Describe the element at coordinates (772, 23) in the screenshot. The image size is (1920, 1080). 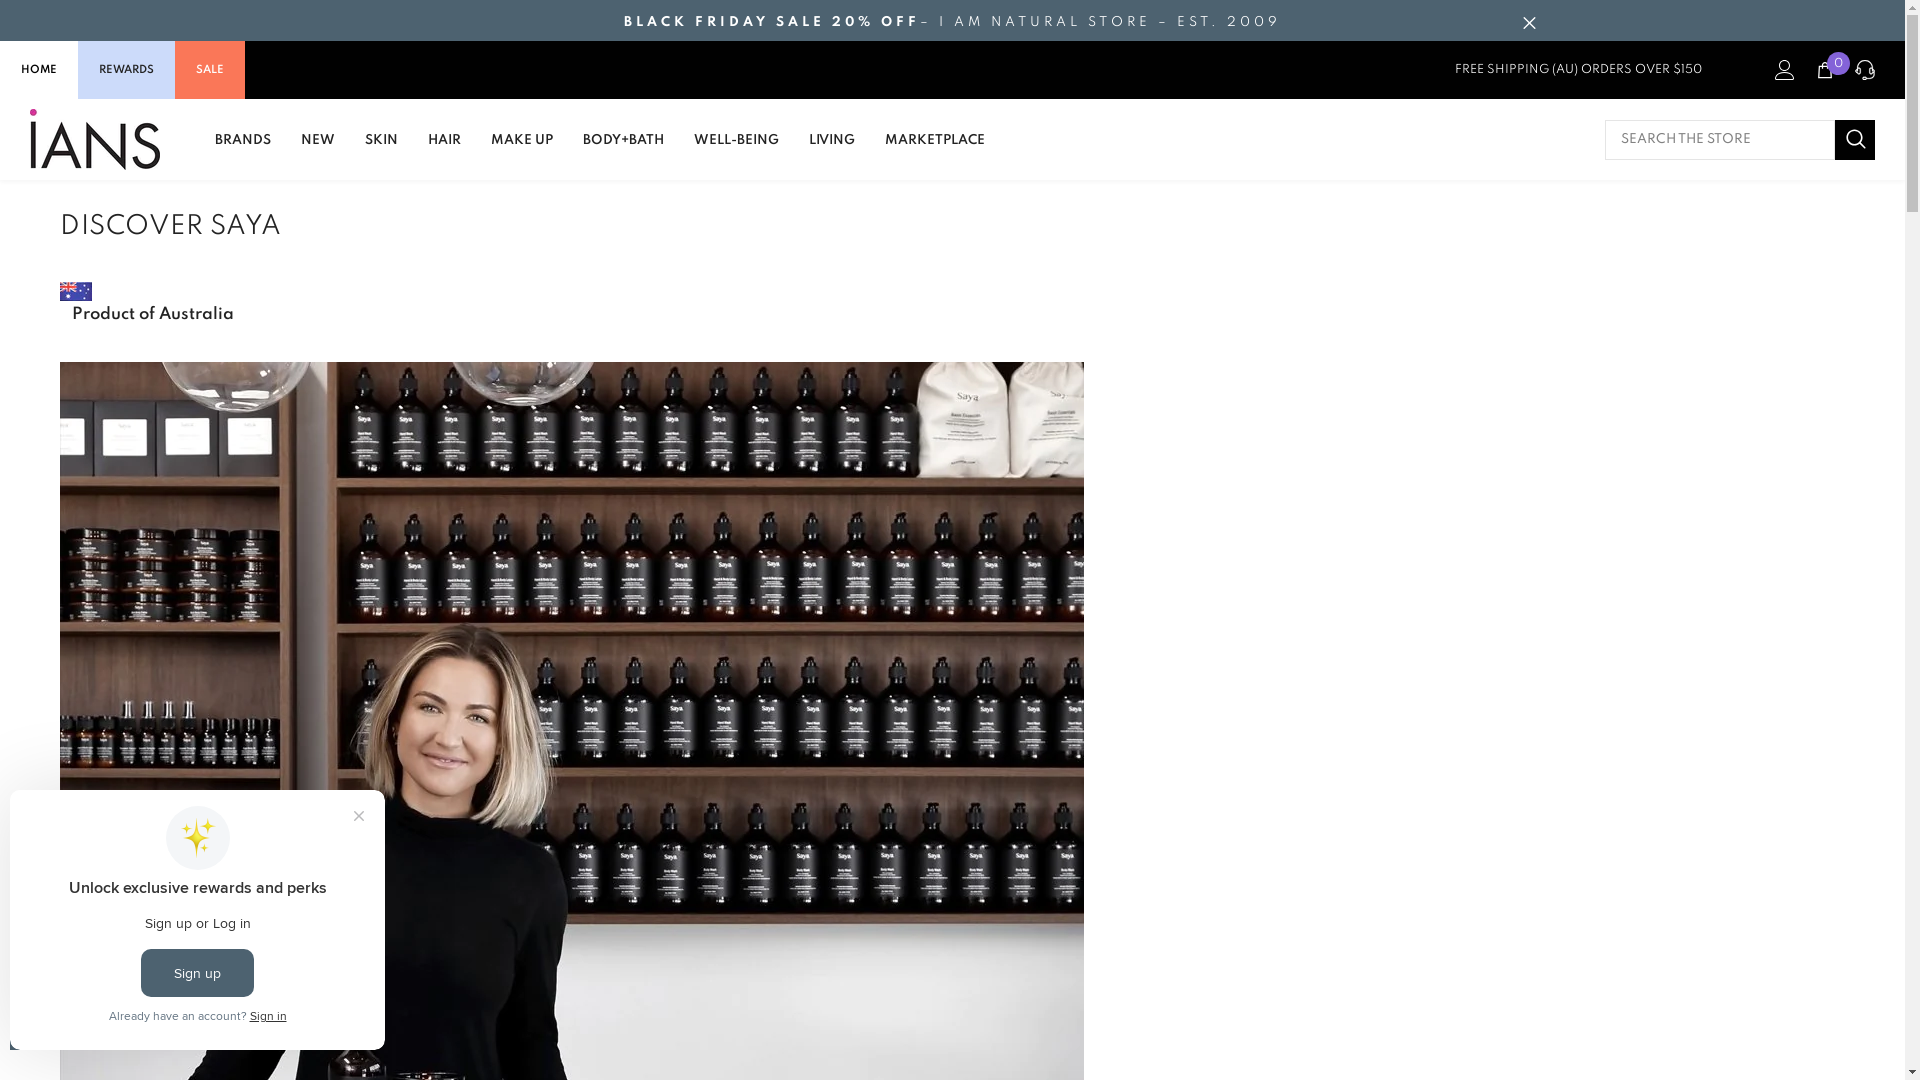
I see `BLACK FRIDAY SALE 20% OFF` at that location.